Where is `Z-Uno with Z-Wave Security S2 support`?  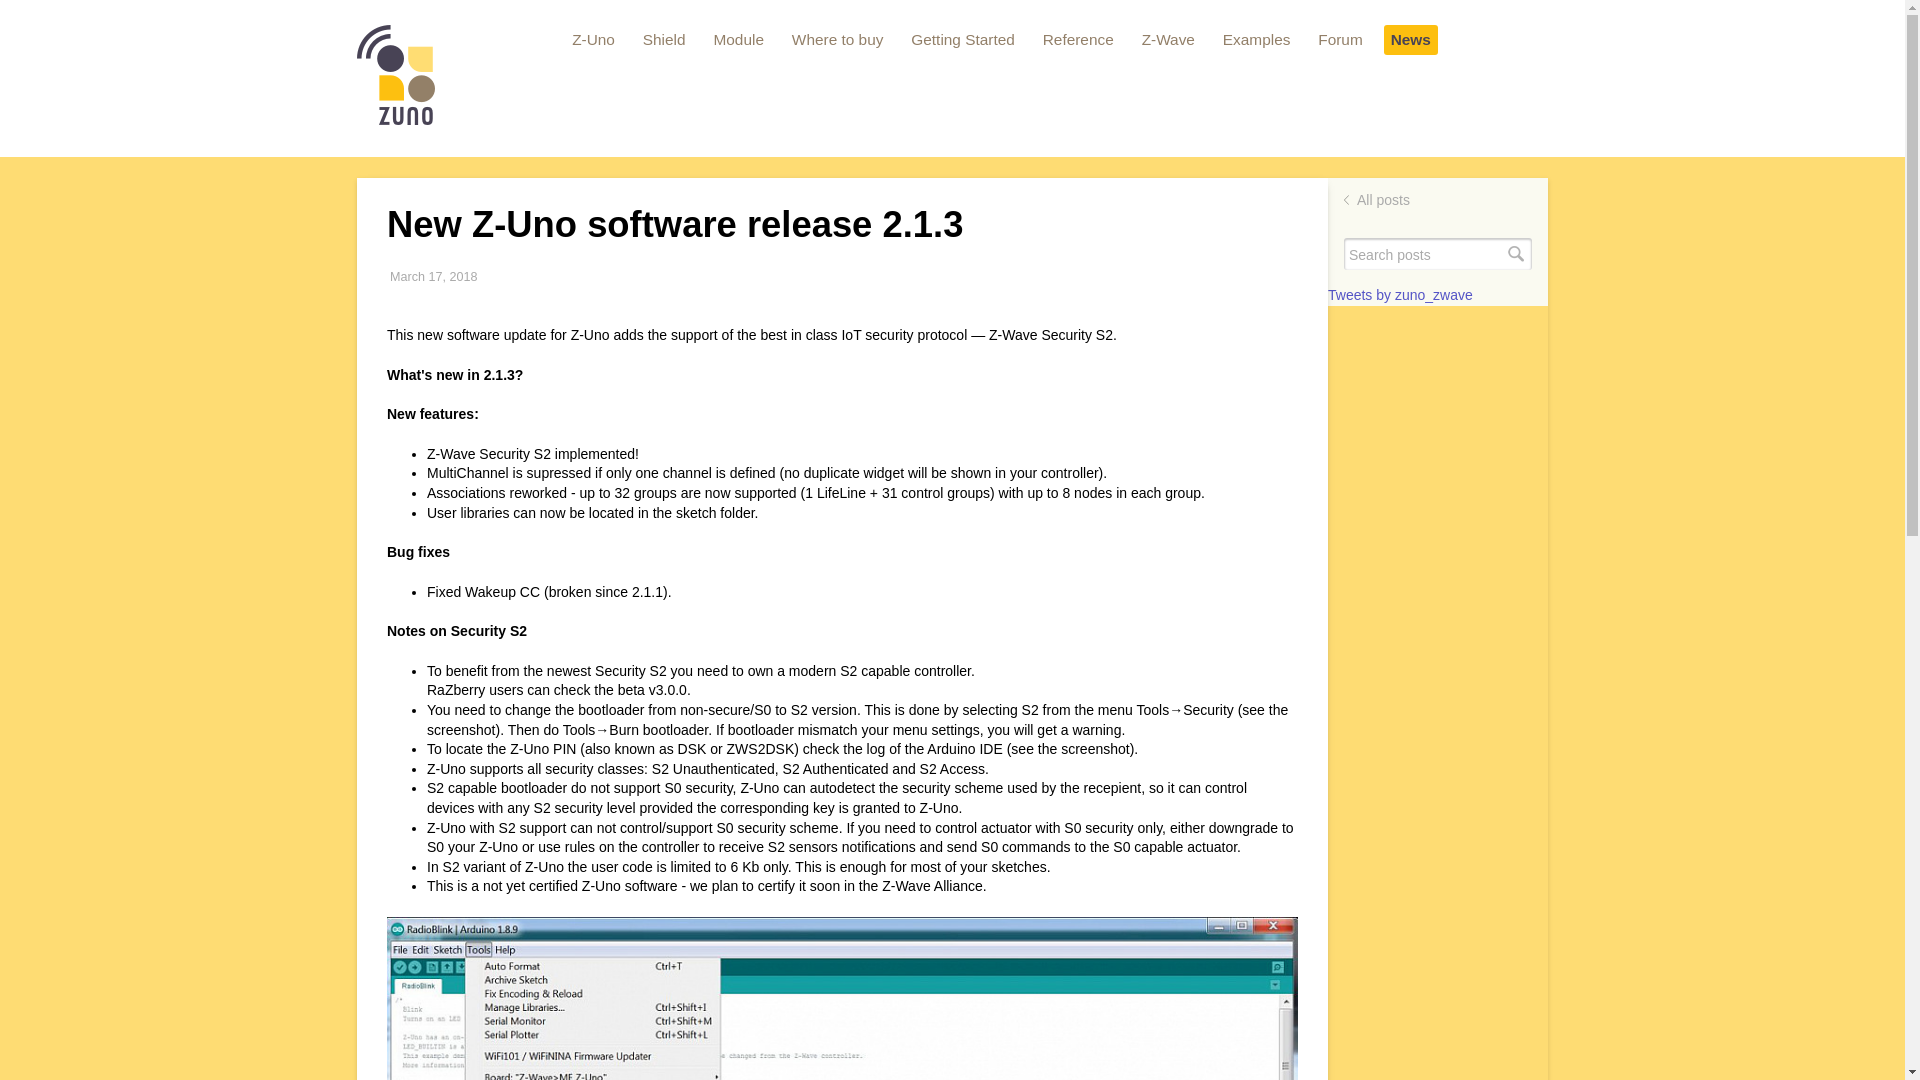 Z-Uno with Z-Wave Security S2 support is located at coordinates (842, 998).